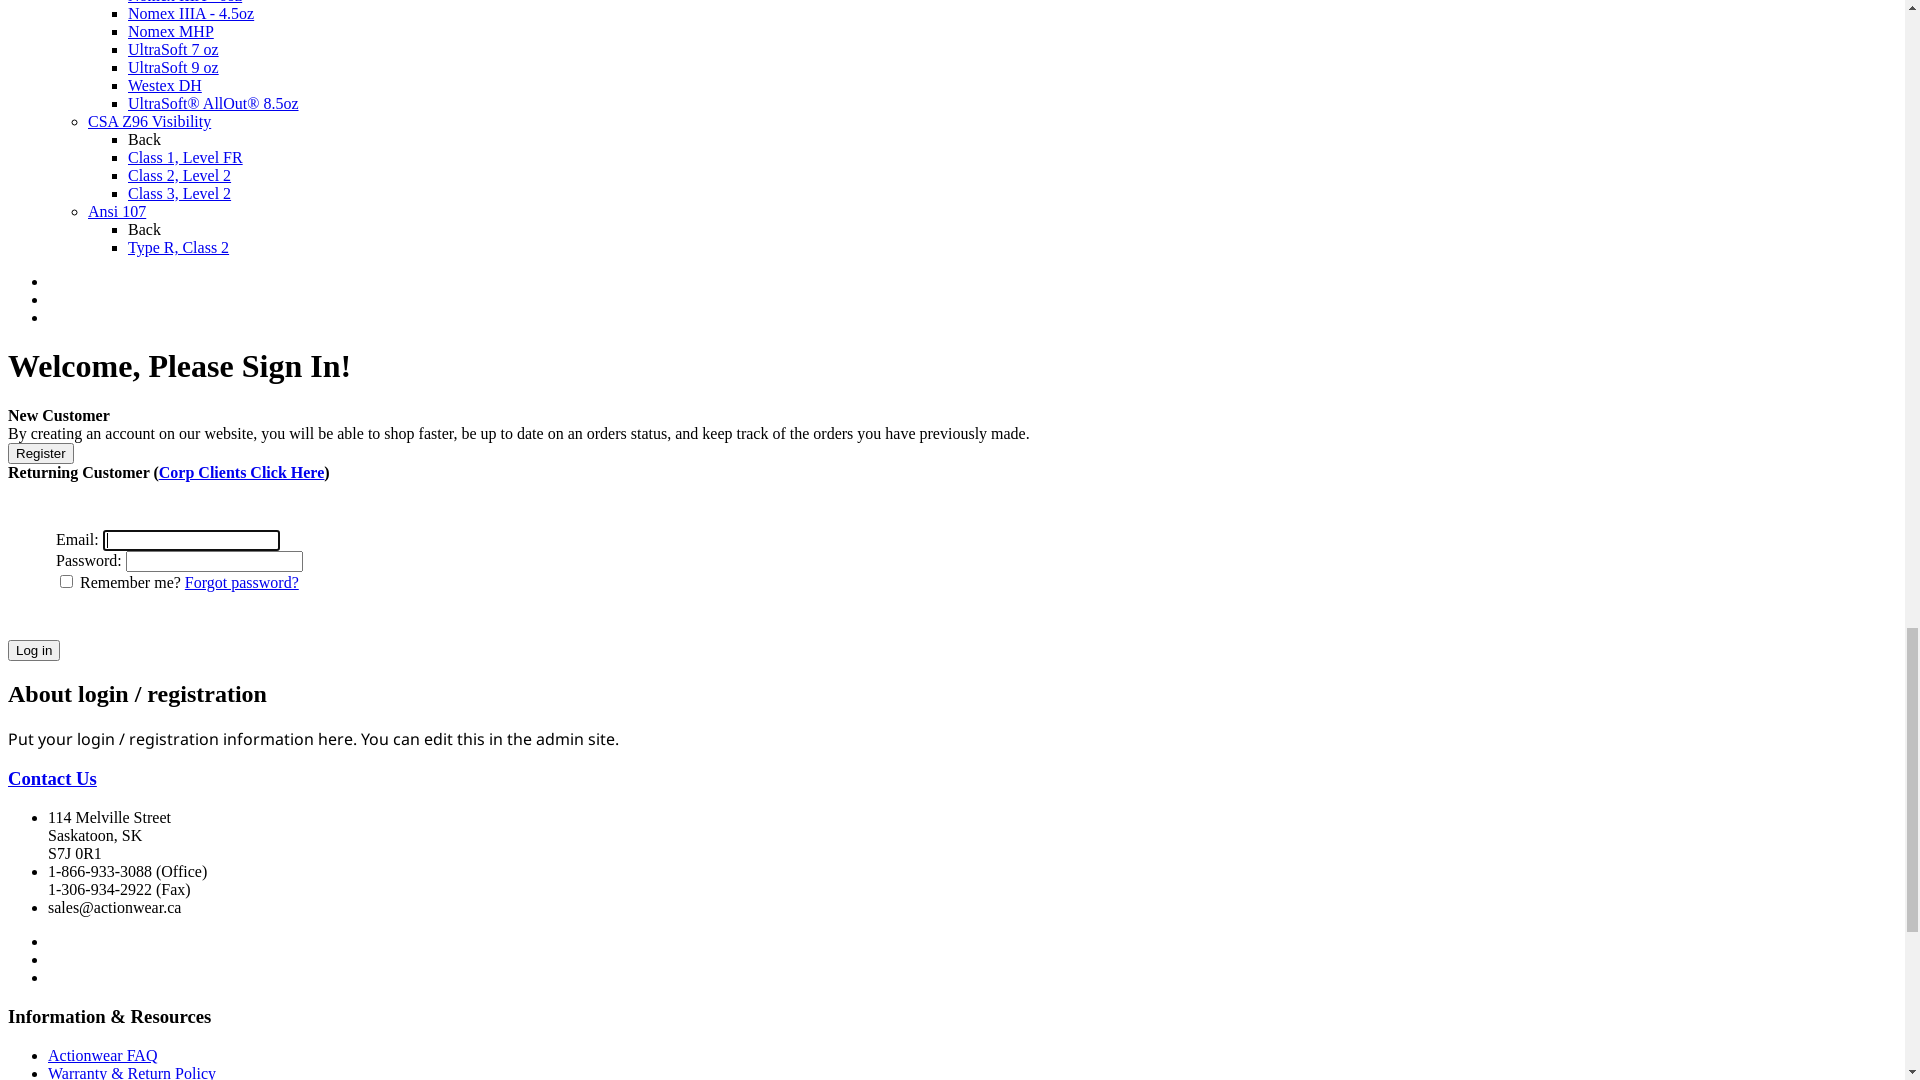  Describe the element at coordinates (218, 294) in the screenshot. I see `Search` at that location.